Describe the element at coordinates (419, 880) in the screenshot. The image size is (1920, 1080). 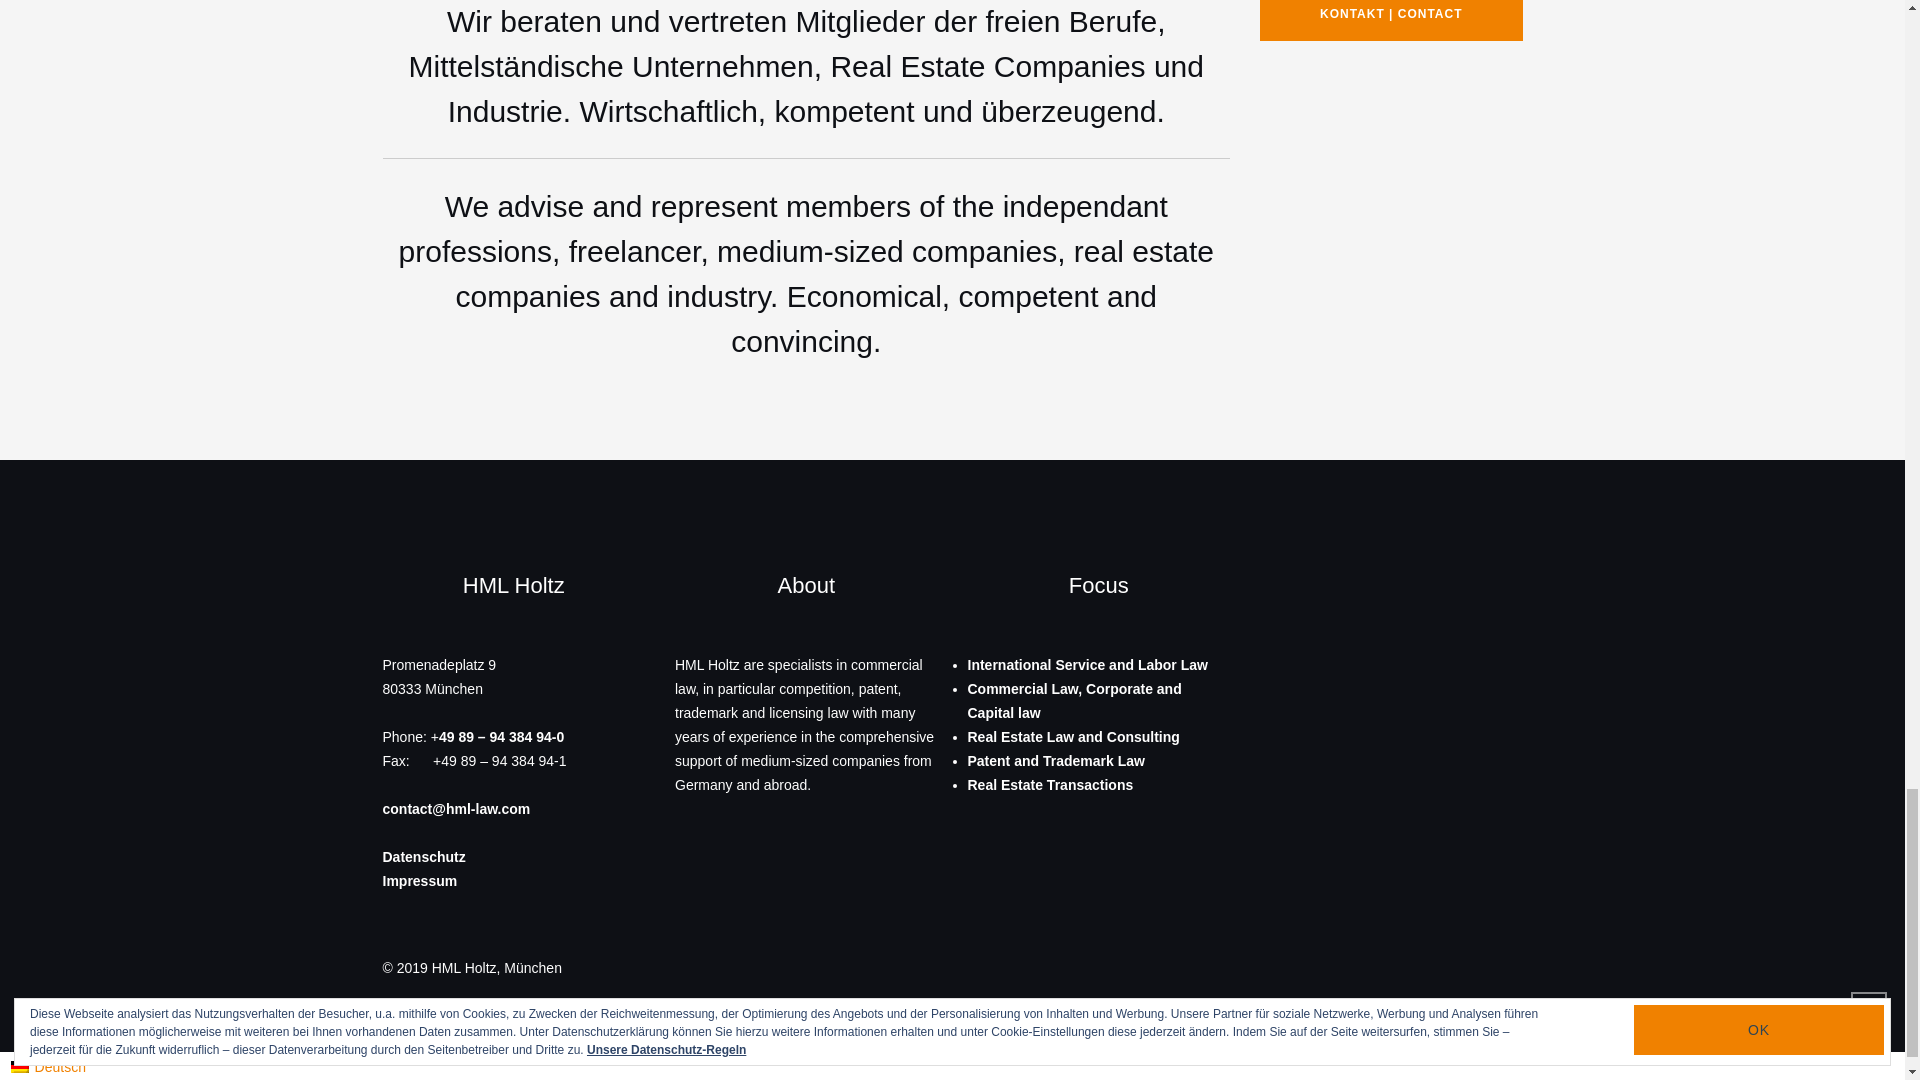
I see `Impressum` at that location.